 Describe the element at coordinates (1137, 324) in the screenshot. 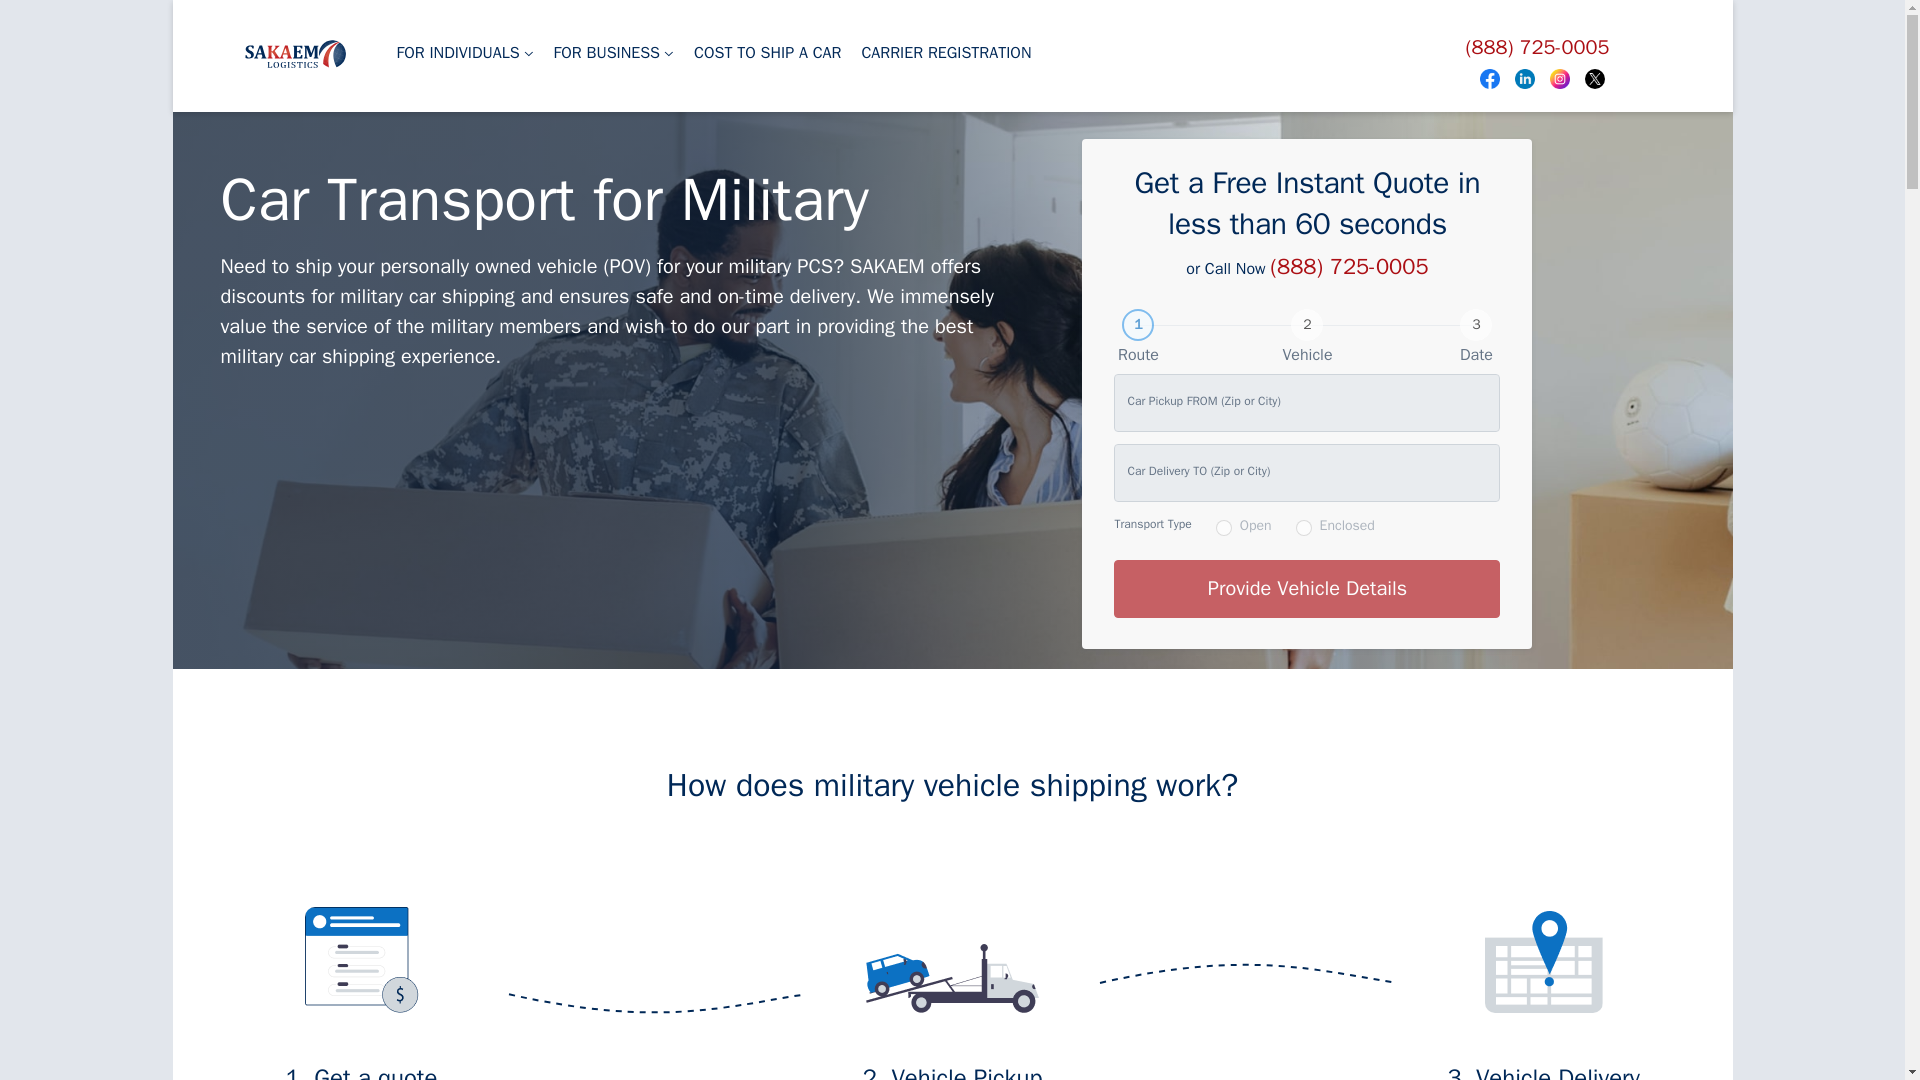

I see `1` at that location.